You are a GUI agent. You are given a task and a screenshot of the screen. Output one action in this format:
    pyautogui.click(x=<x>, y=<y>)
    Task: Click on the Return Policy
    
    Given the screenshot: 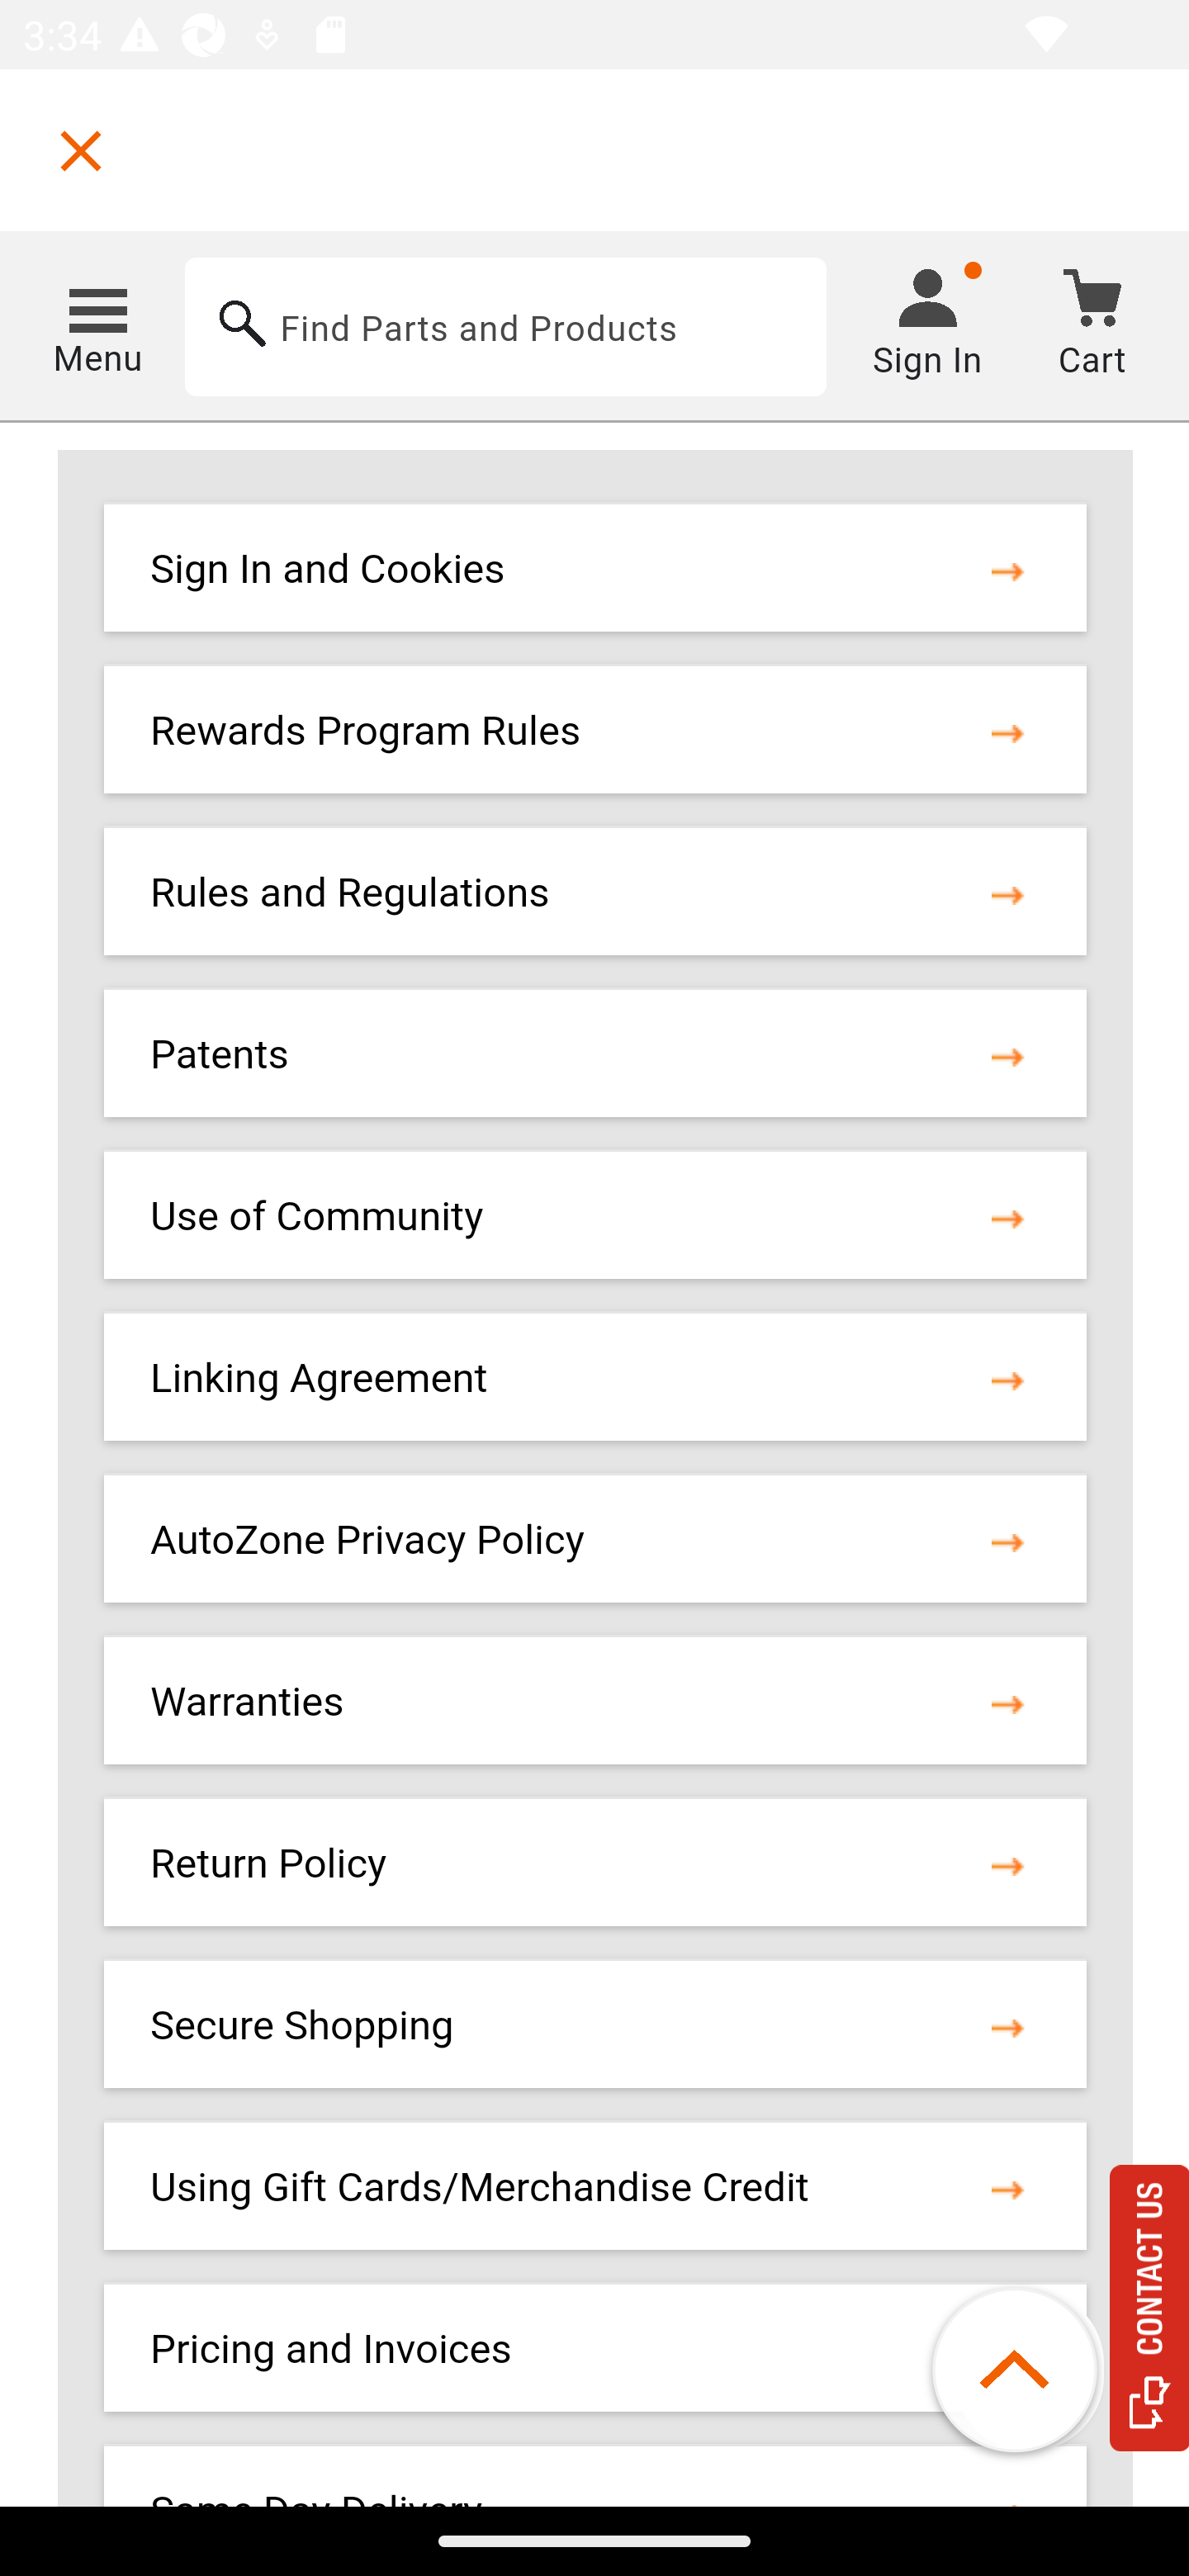 What is the action you would take?
    pyautogui.click(x=268, y=1866)
    